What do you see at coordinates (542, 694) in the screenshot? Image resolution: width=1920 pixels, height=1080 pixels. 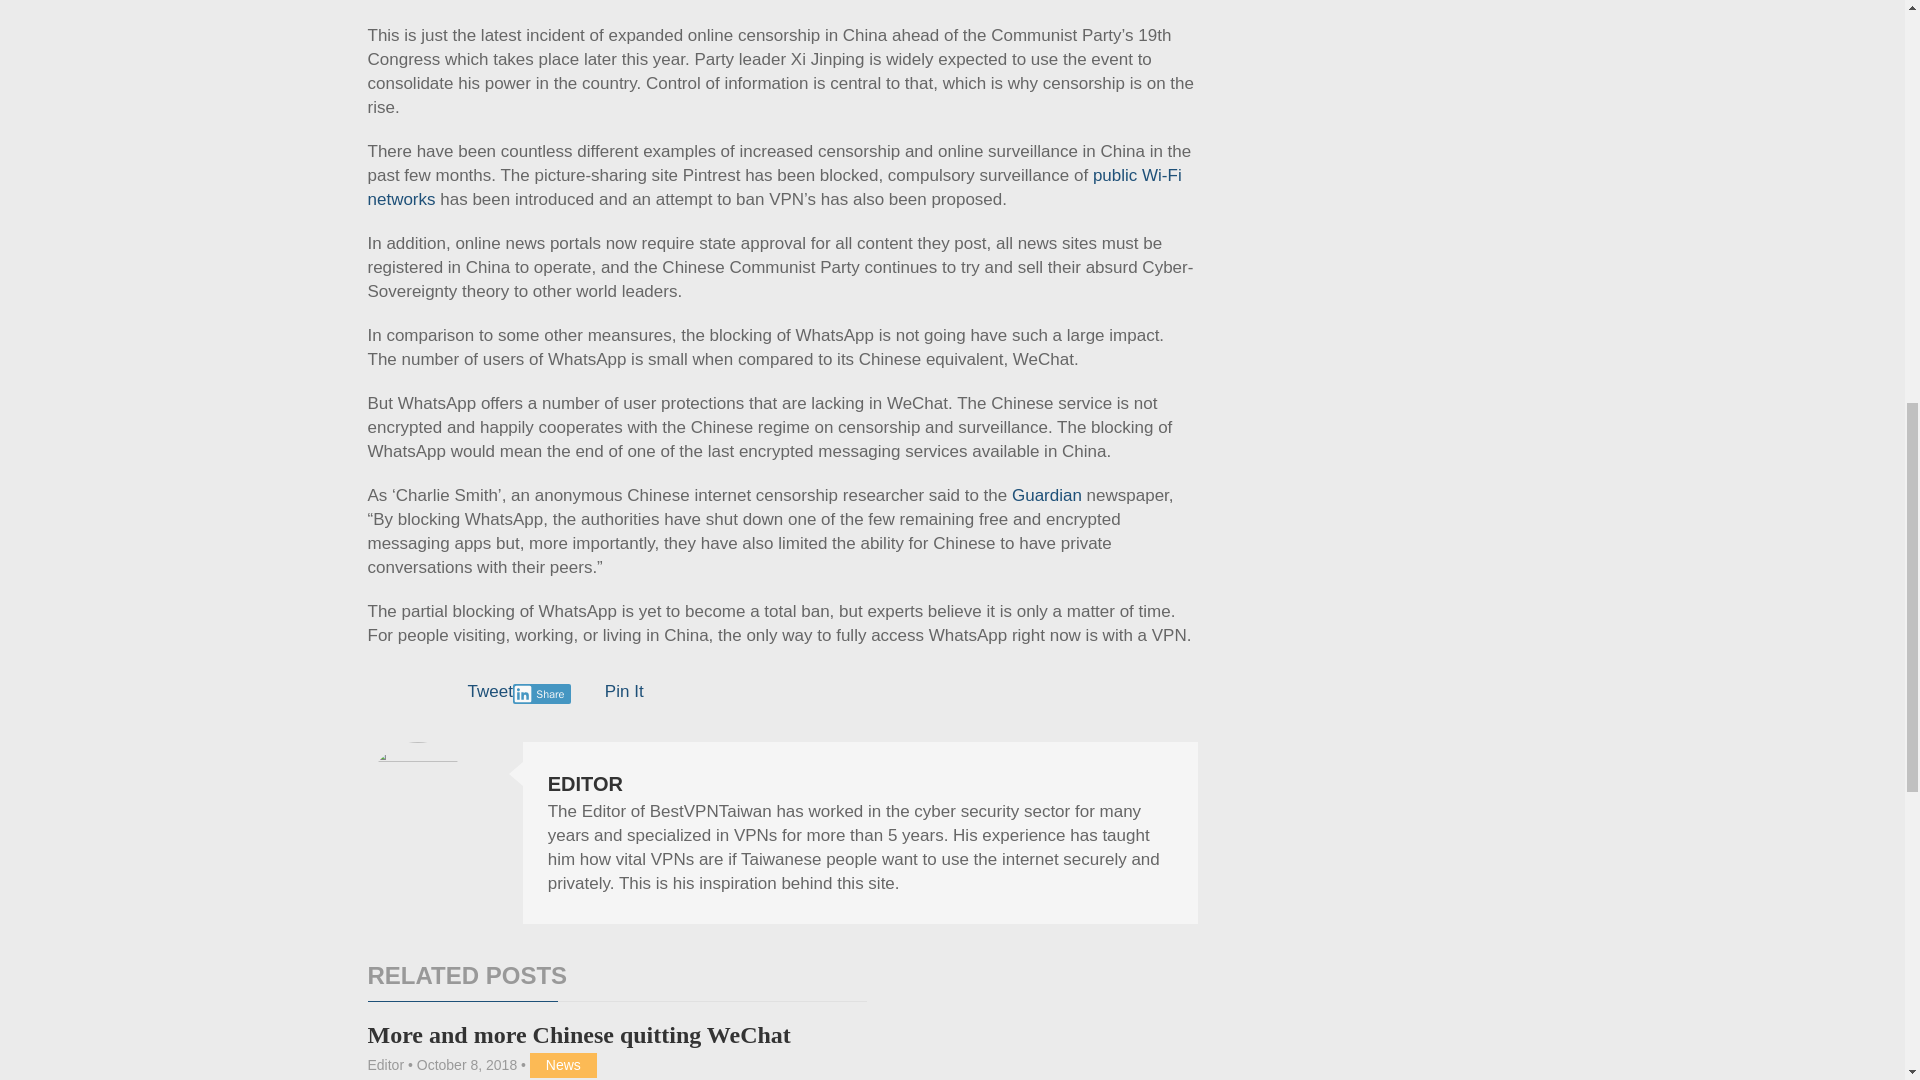 I see `Share` at bounding box center [542, 694].